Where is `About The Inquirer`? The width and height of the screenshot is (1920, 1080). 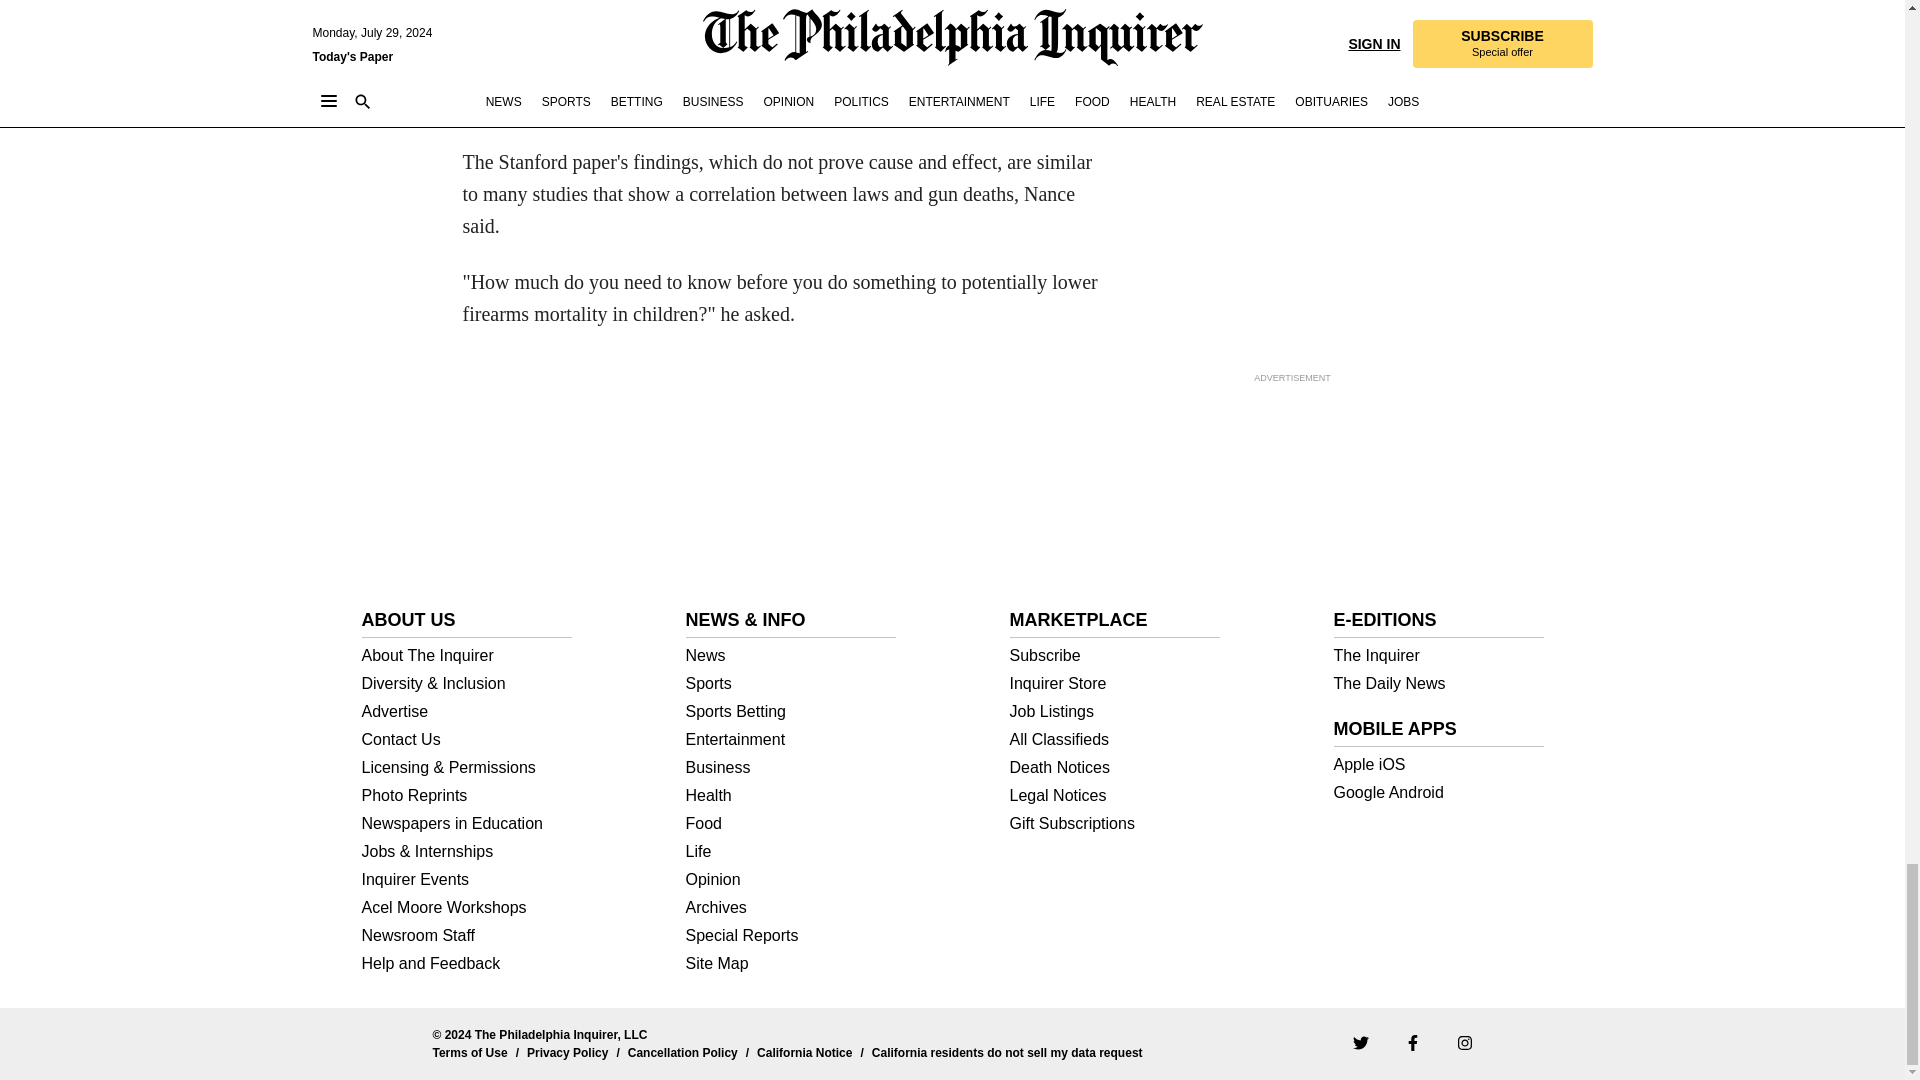
About The Inquirer is located at coordinates (467, 656).